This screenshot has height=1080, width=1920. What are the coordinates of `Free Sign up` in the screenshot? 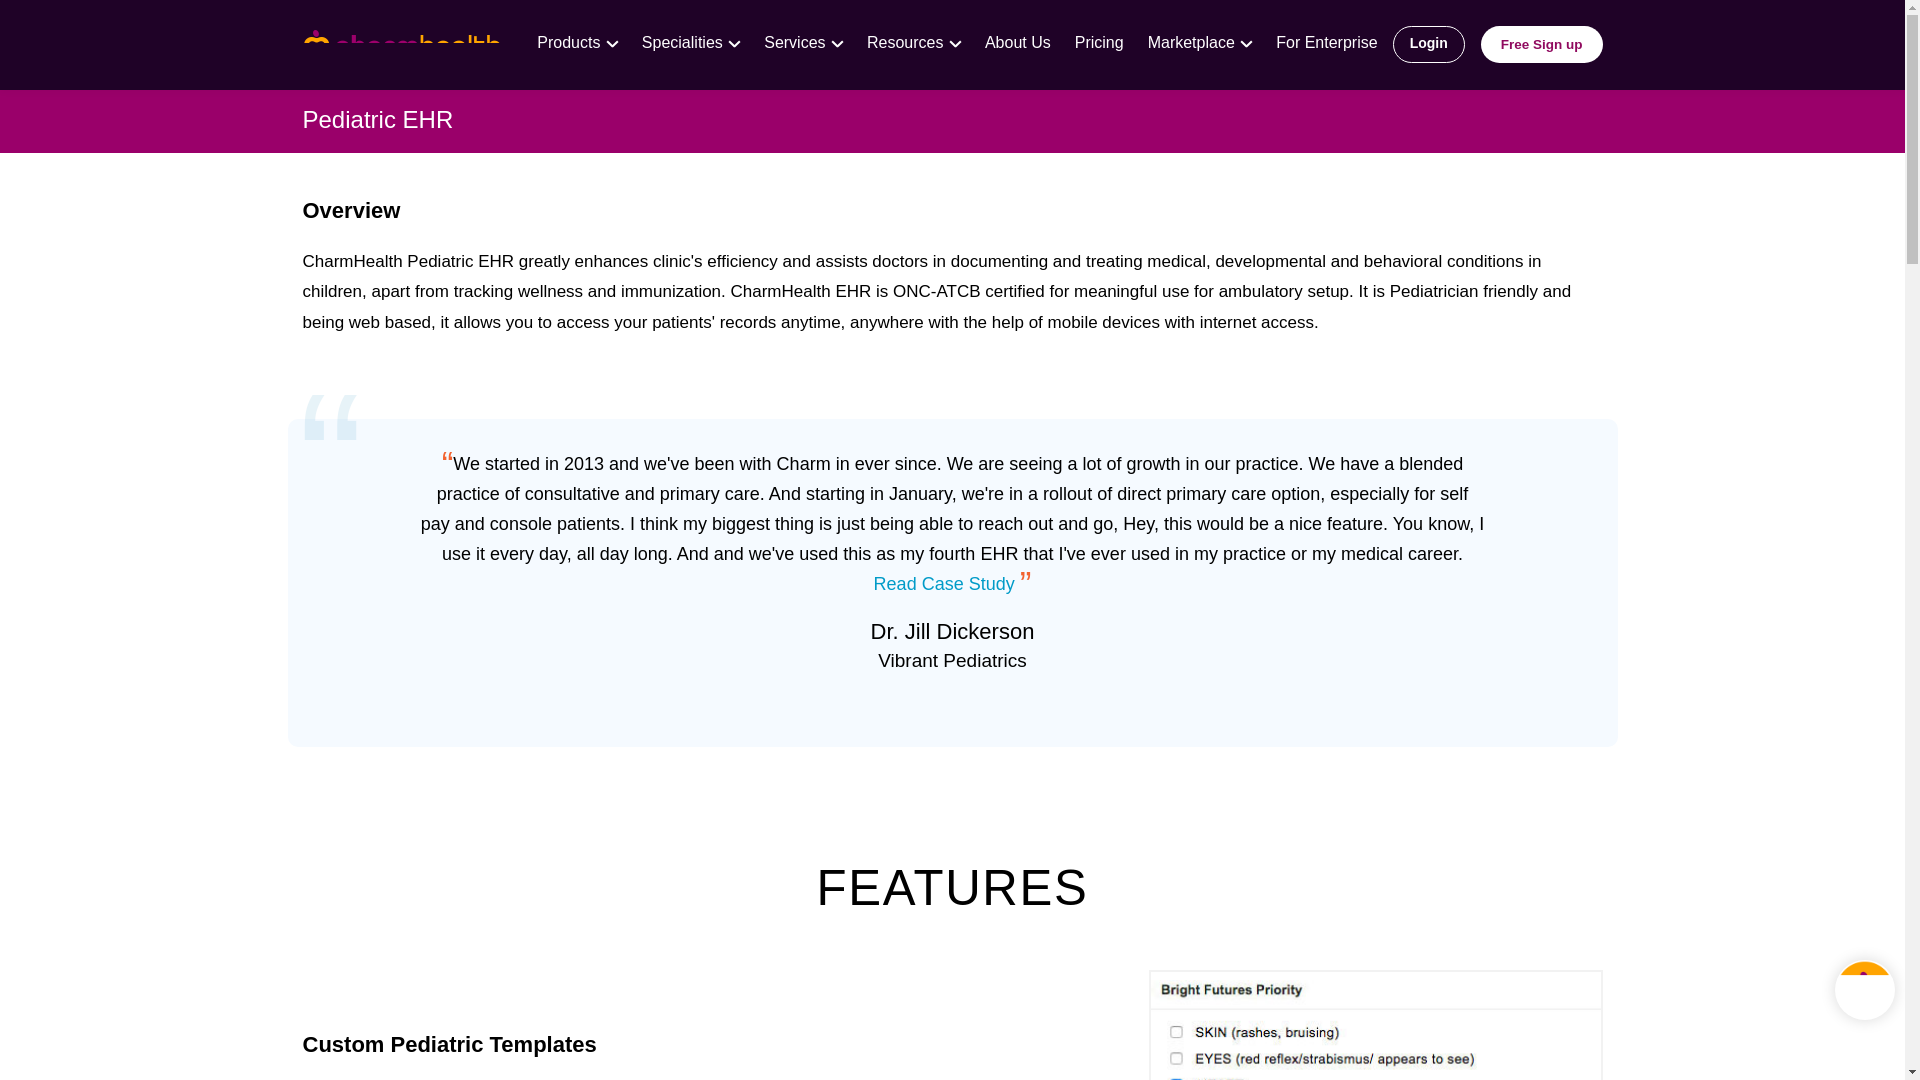 It's located at (1540, 38).